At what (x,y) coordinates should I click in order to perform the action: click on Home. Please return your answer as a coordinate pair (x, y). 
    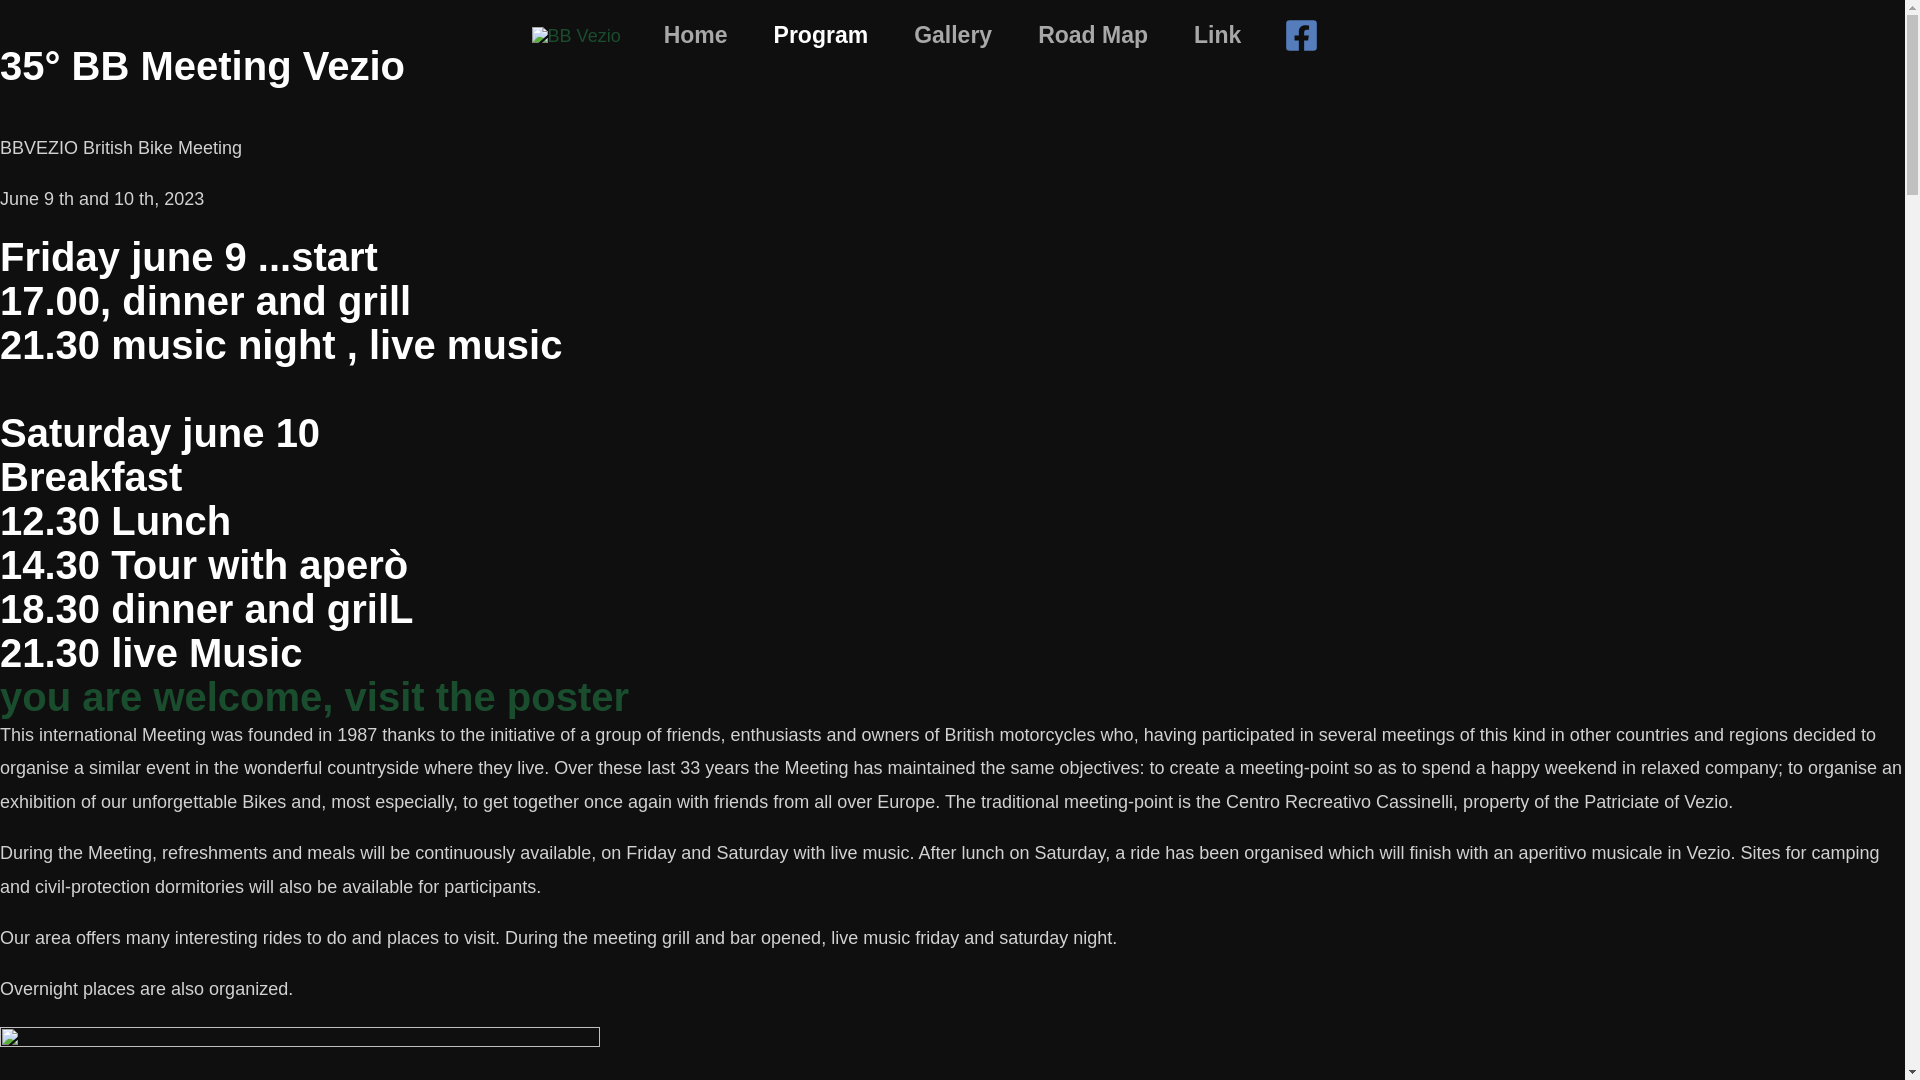
    Looking at the image, I should click on (696, 35).